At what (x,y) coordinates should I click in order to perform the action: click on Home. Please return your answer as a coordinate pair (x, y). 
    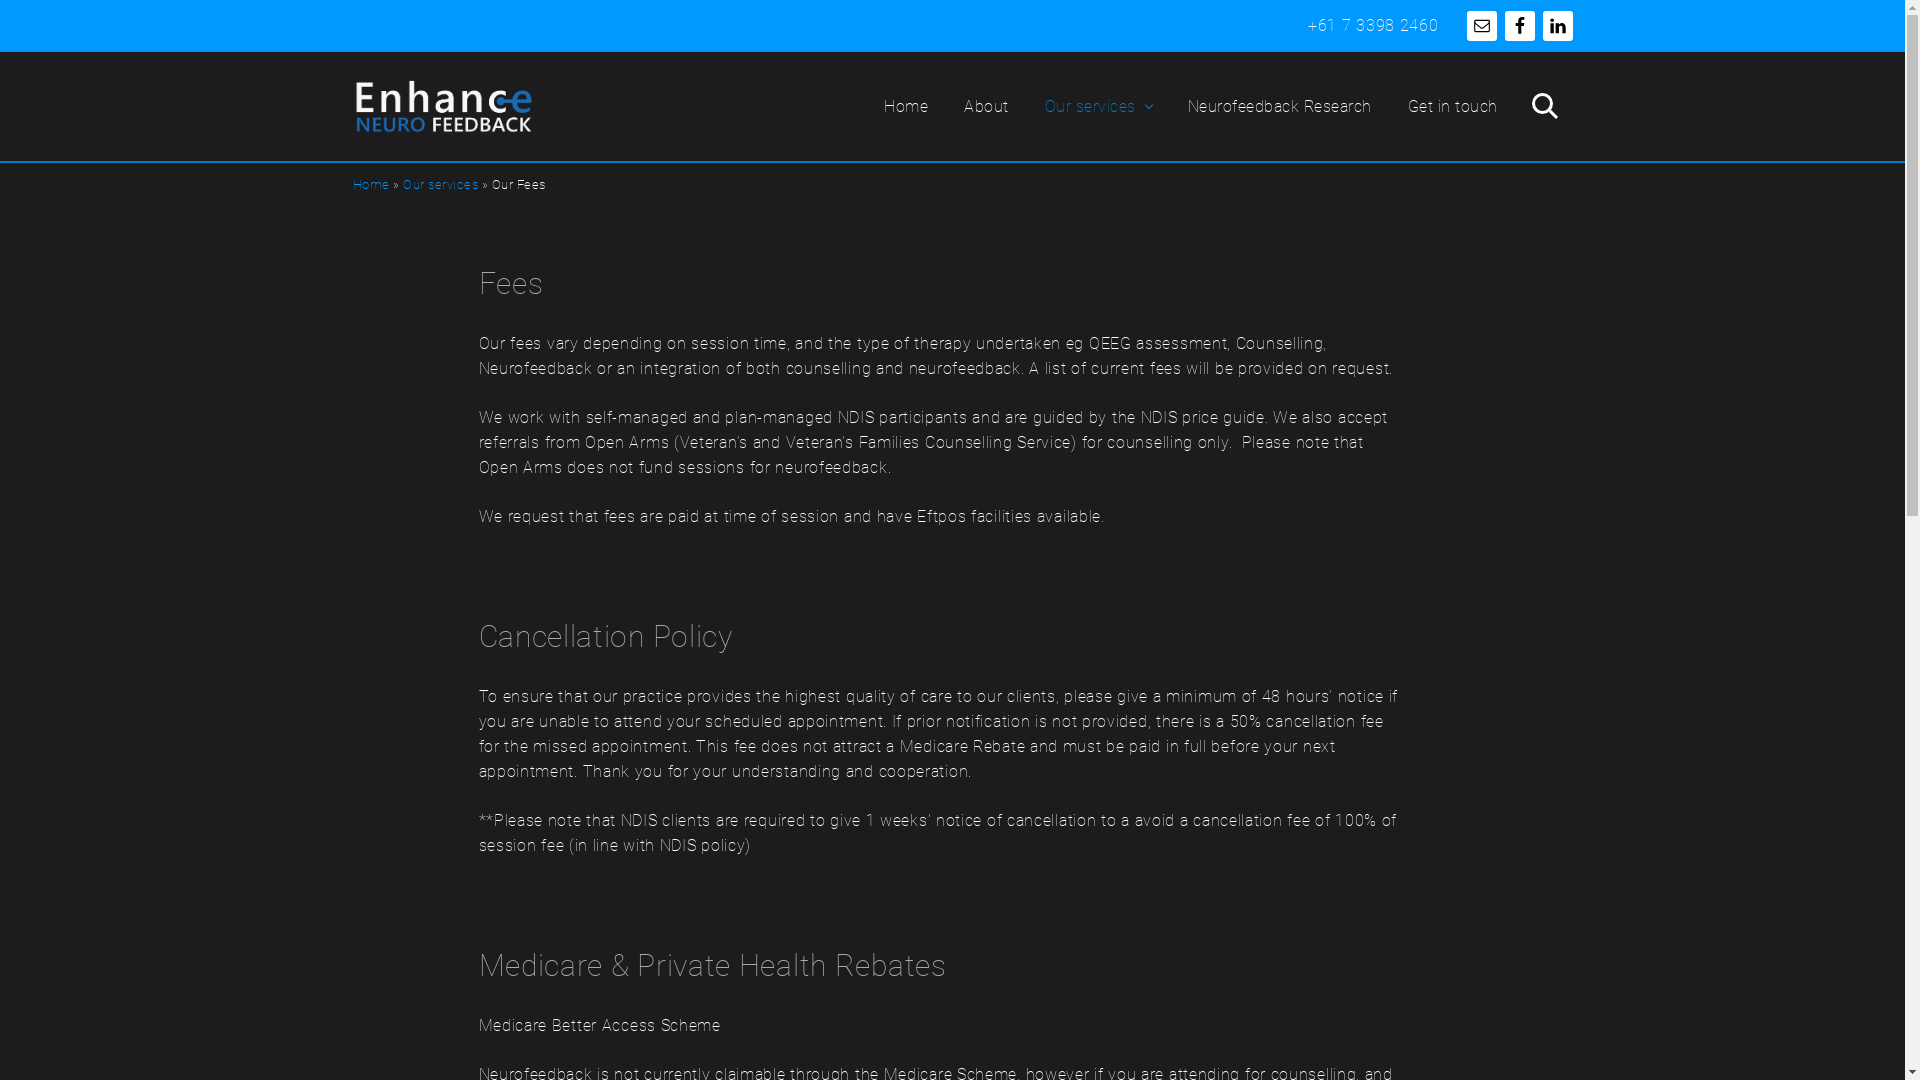
    Looking at the image, I should click on (370, 184).